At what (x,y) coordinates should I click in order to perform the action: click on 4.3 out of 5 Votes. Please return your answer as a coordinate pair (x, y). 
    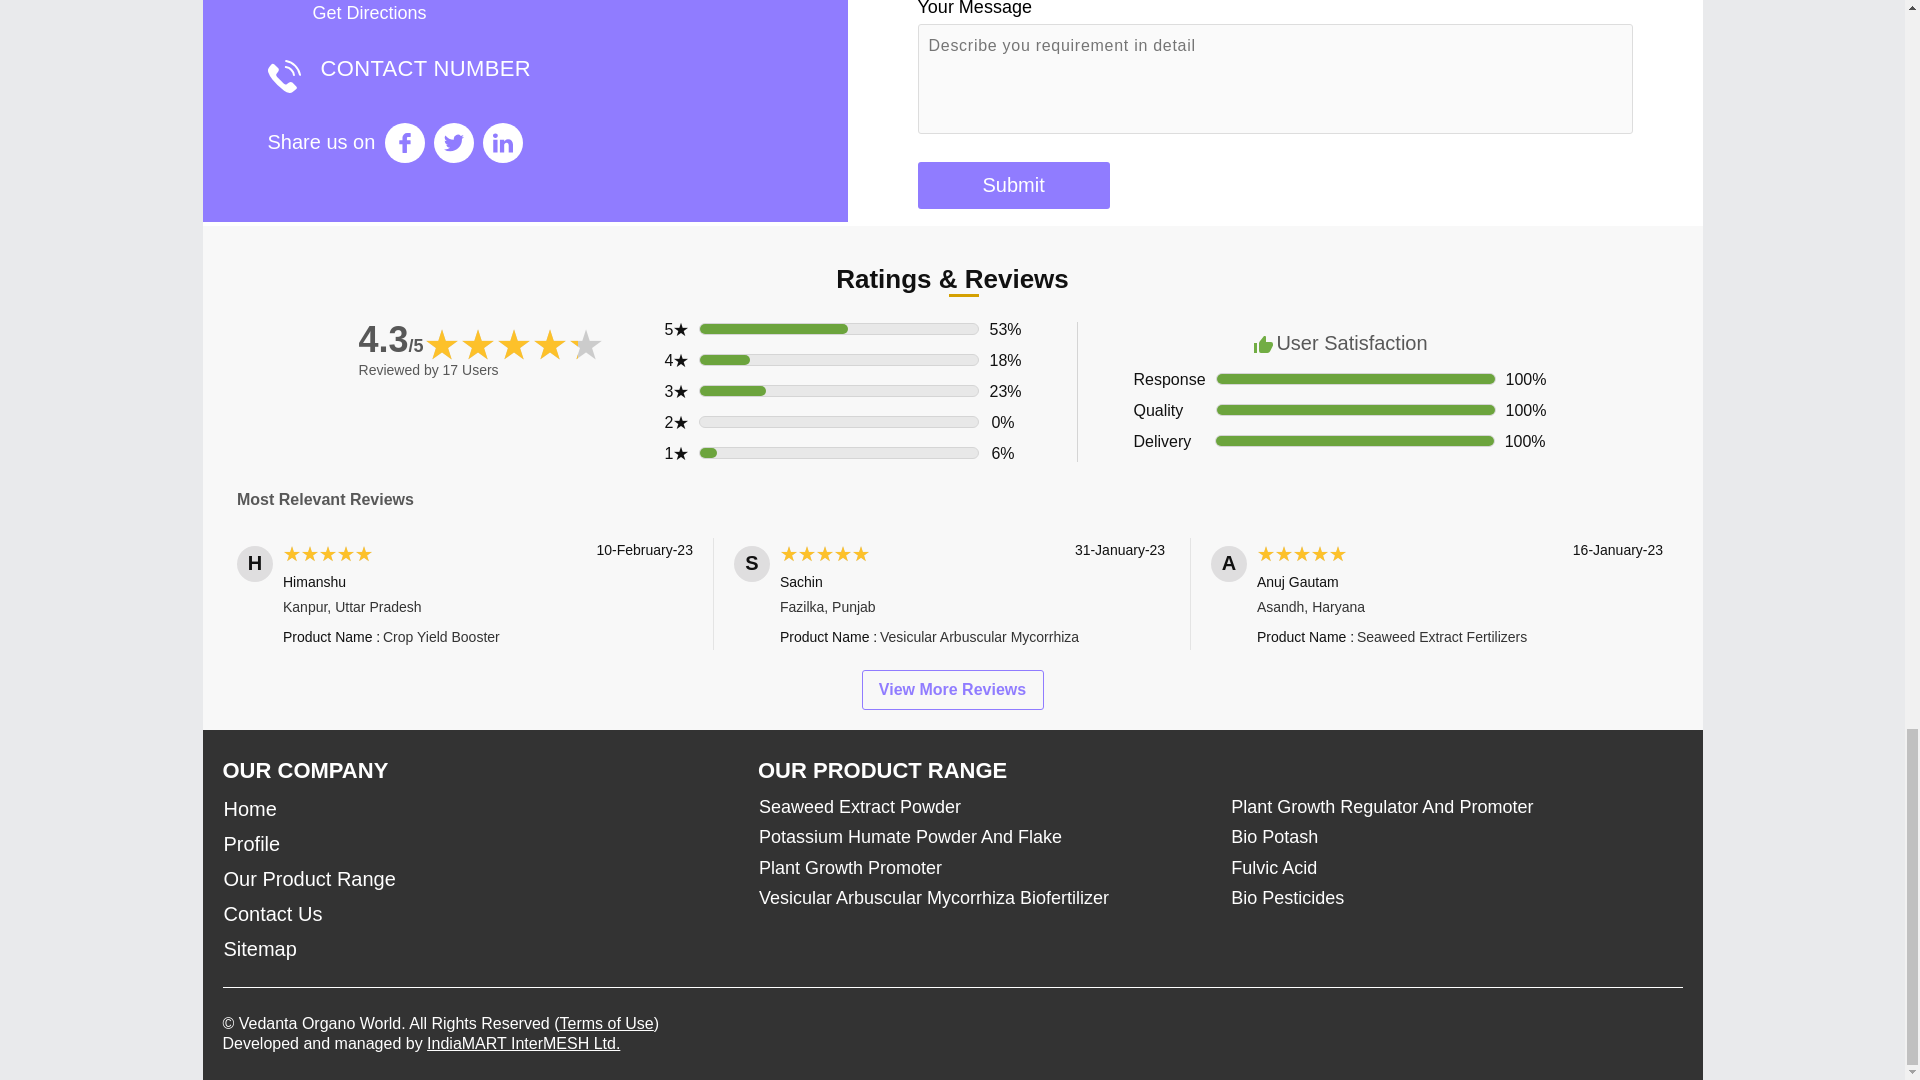
    Looking at the image, I should click on (392, 338).